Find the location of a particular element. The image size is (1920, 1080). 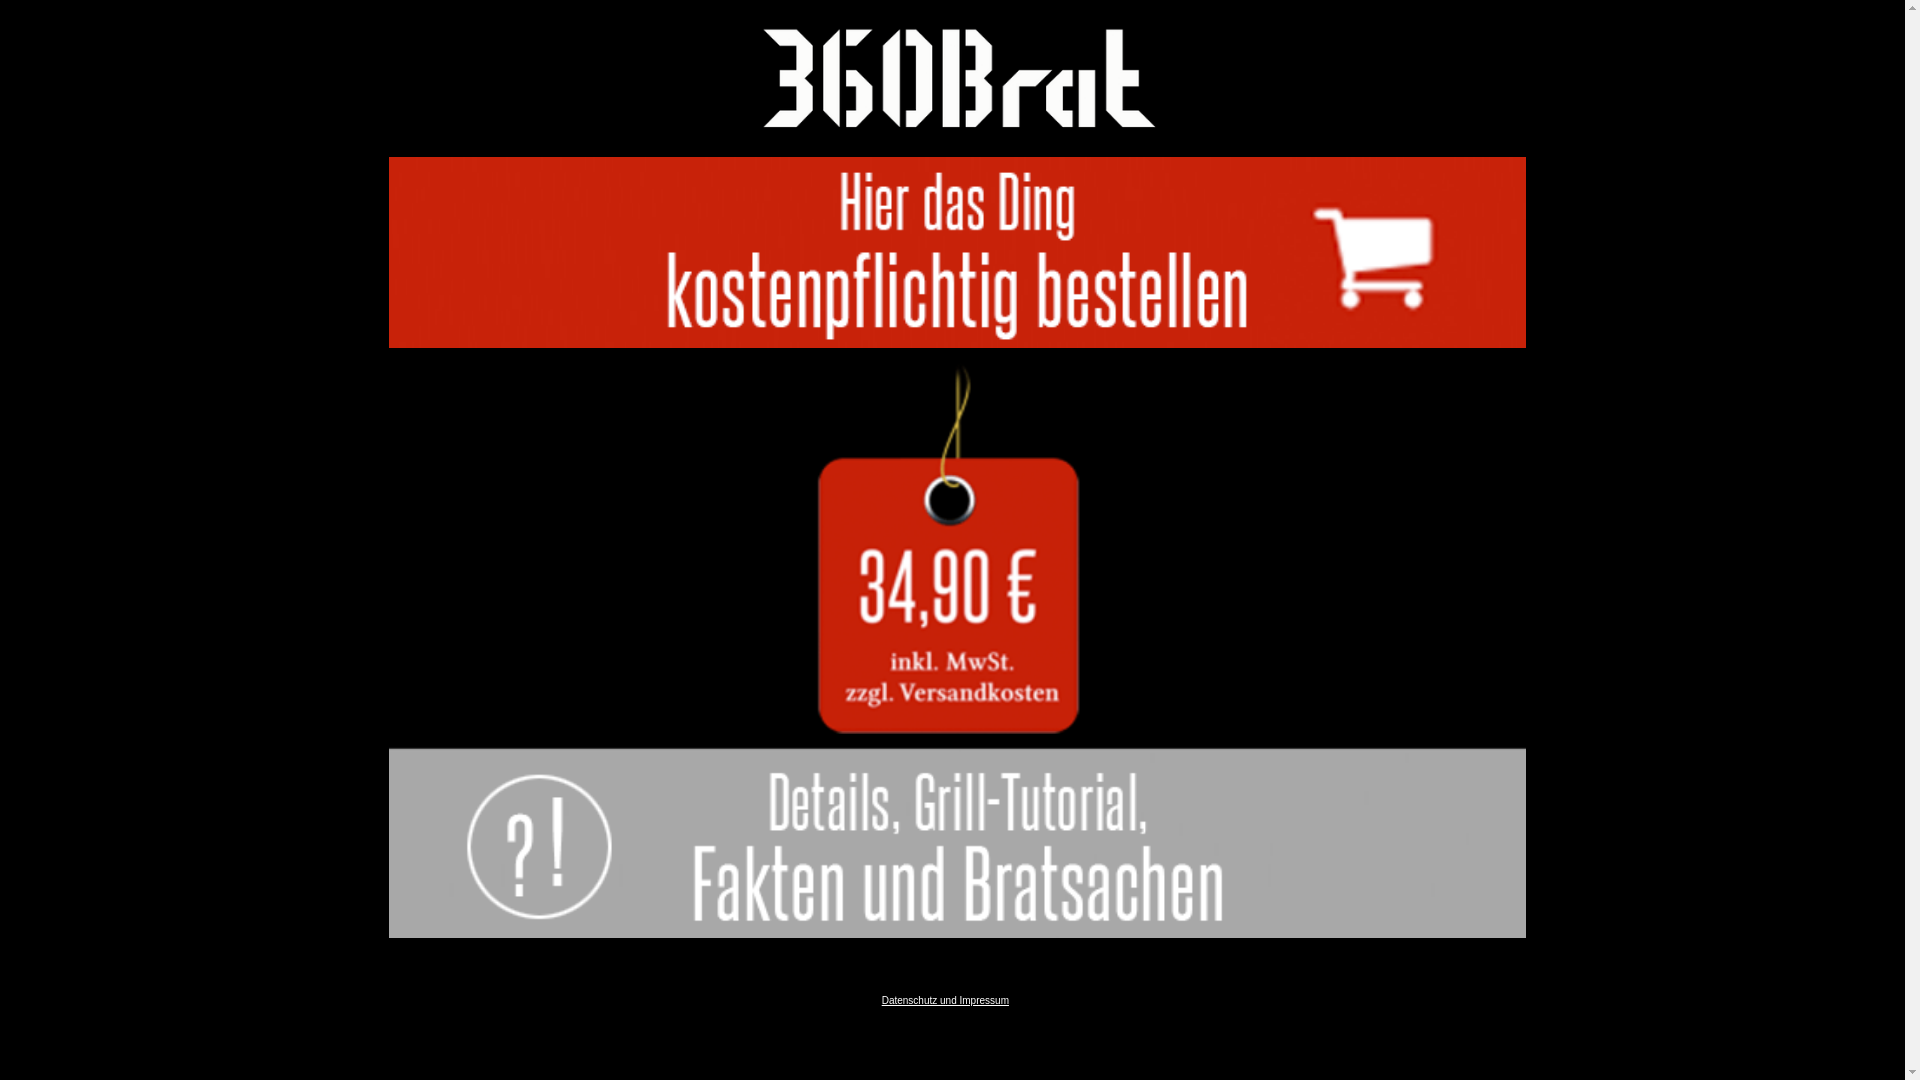

Datenschutz und Impressum is located at coordinates (946, 1000).